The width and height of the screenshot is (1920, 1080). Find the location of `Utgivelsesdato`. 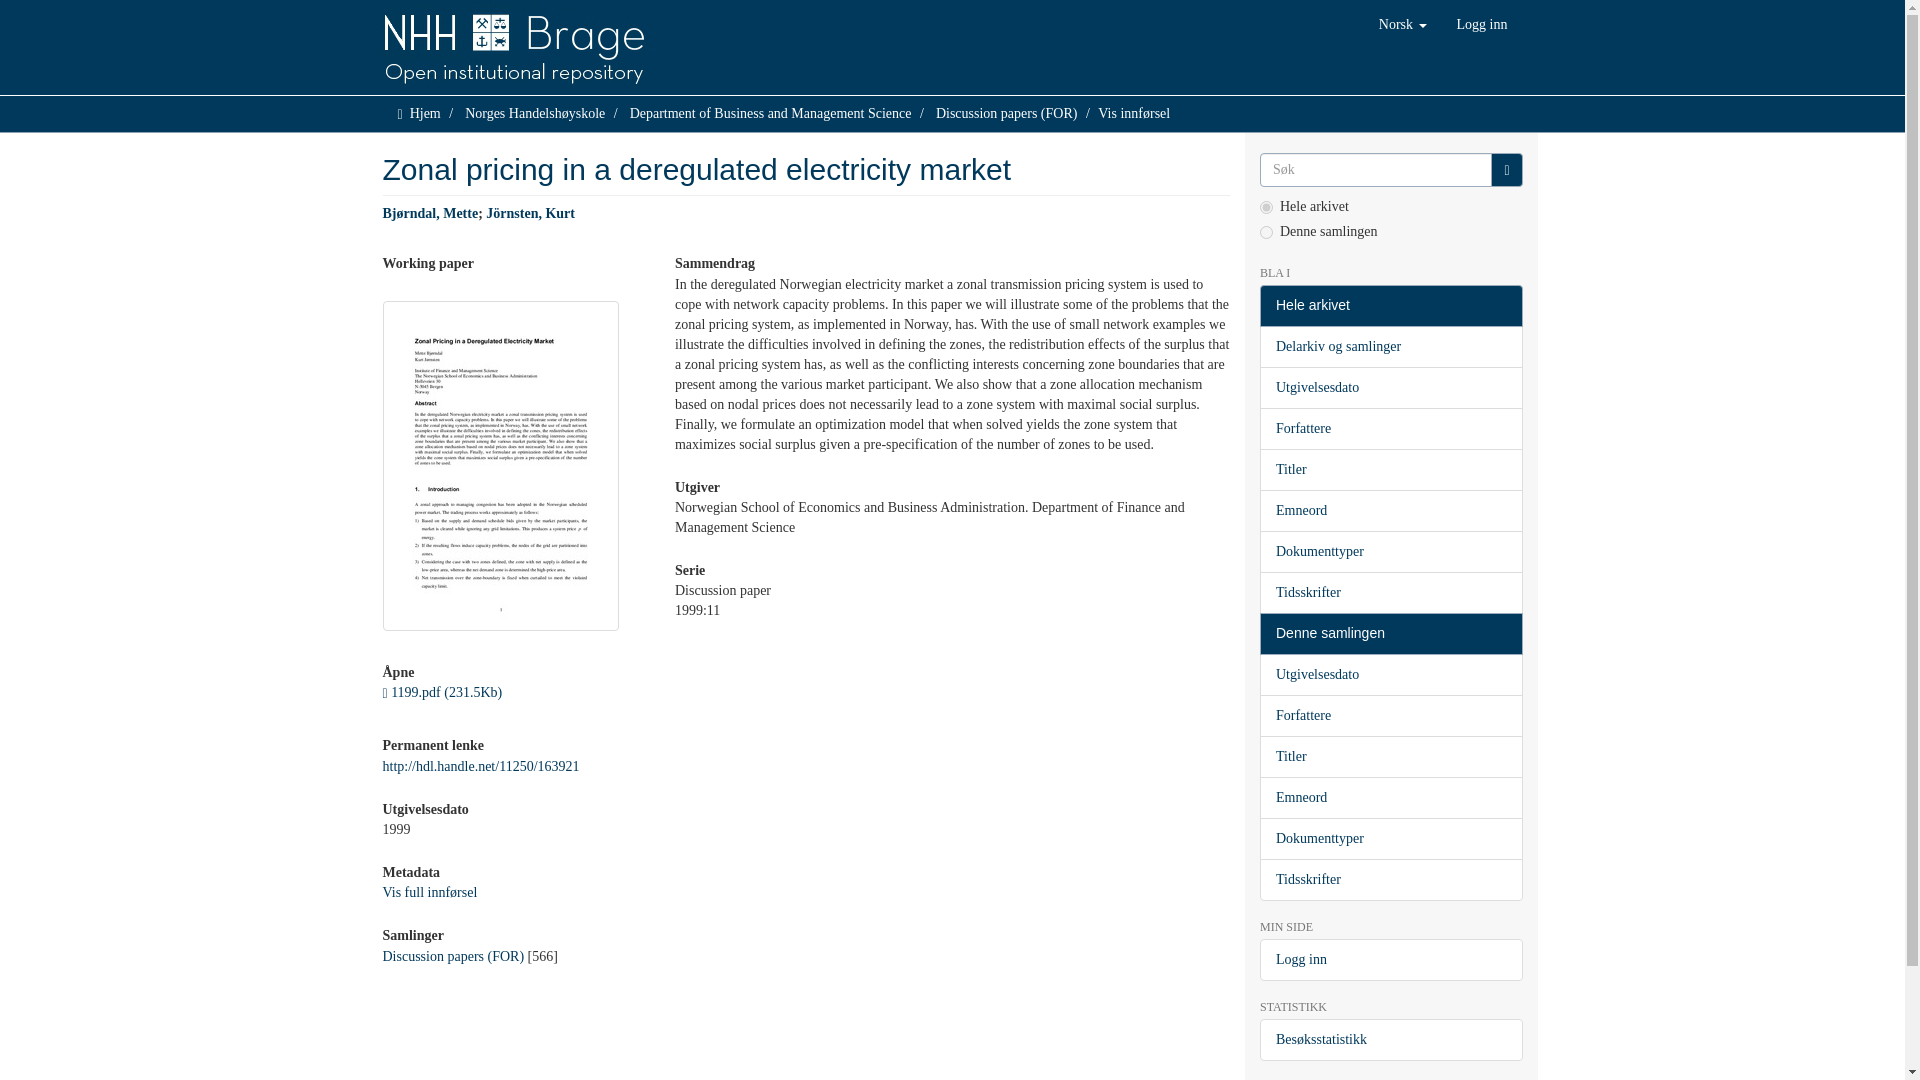

Utgivelsesdato is located at coordinates (1390, 388).